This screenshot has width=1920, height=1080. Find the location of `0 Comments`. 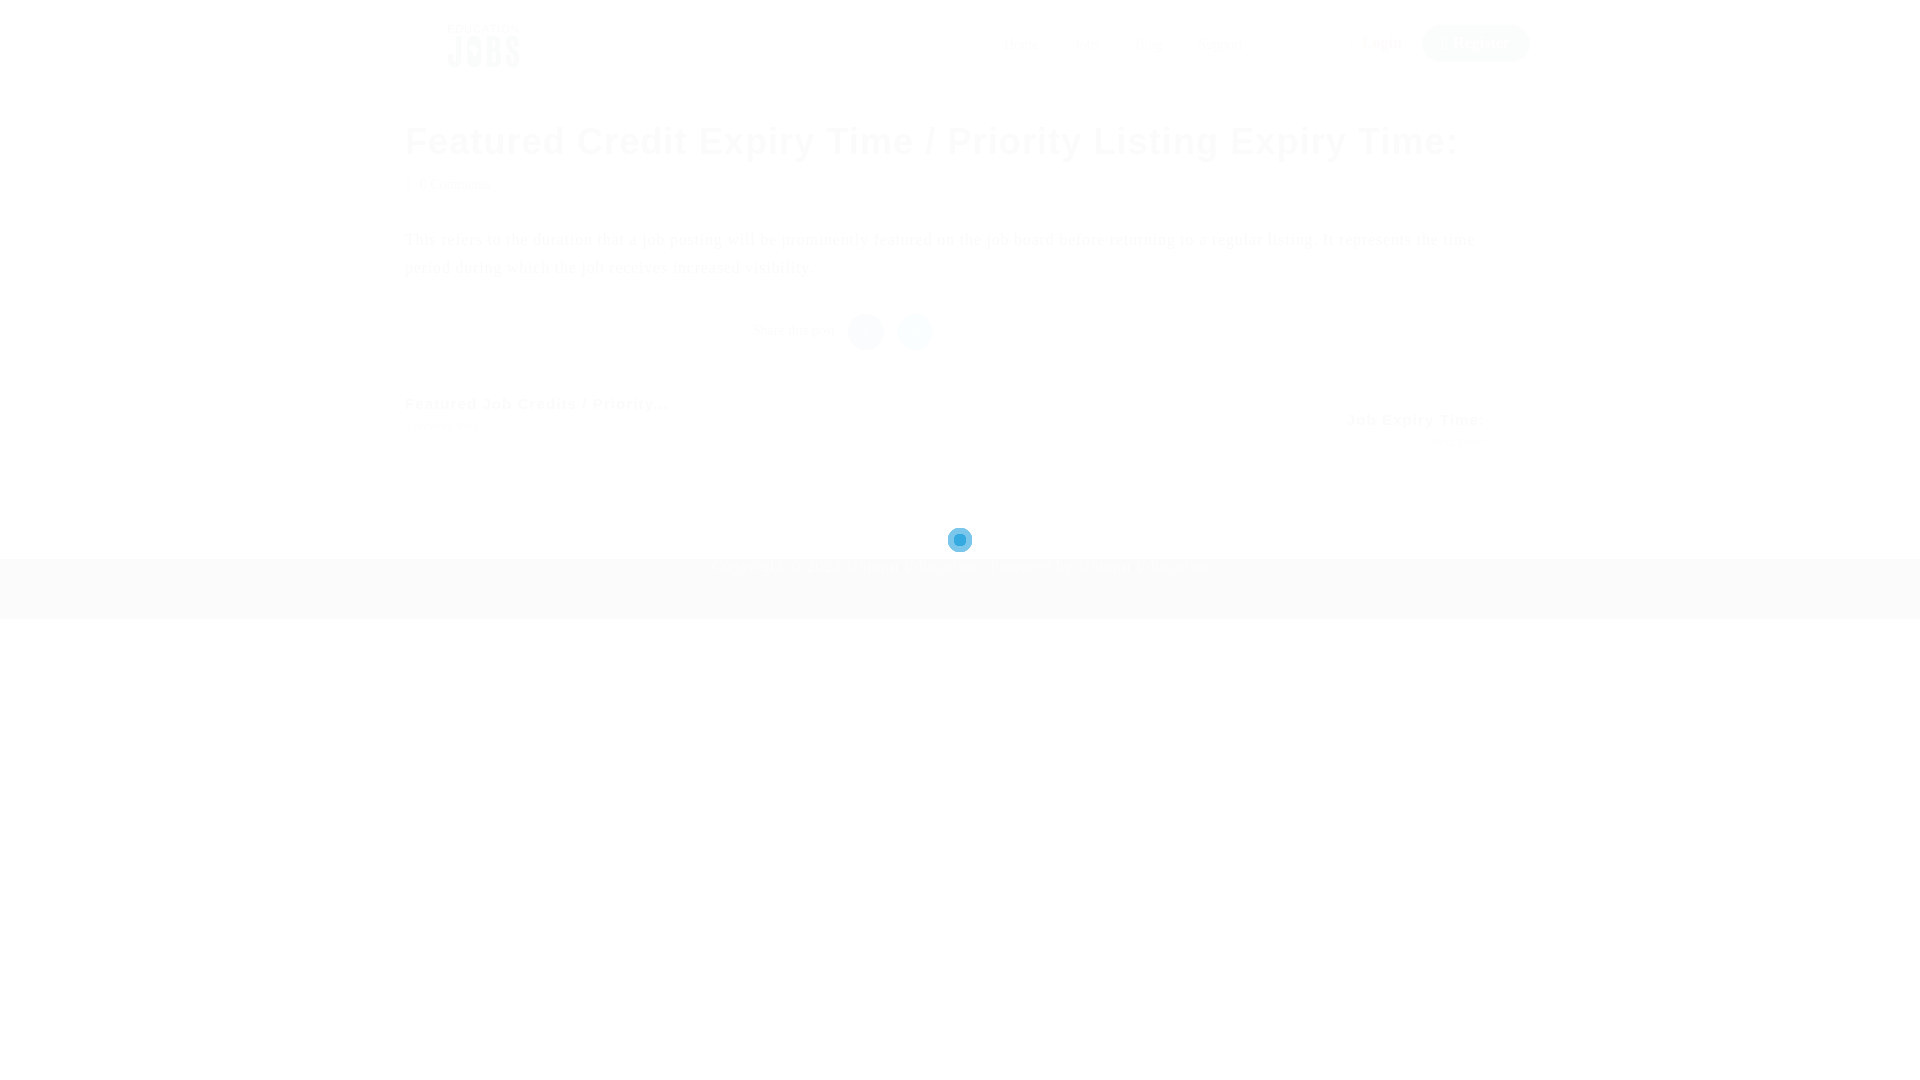

0 Comments is located at coordinates (456, 184).